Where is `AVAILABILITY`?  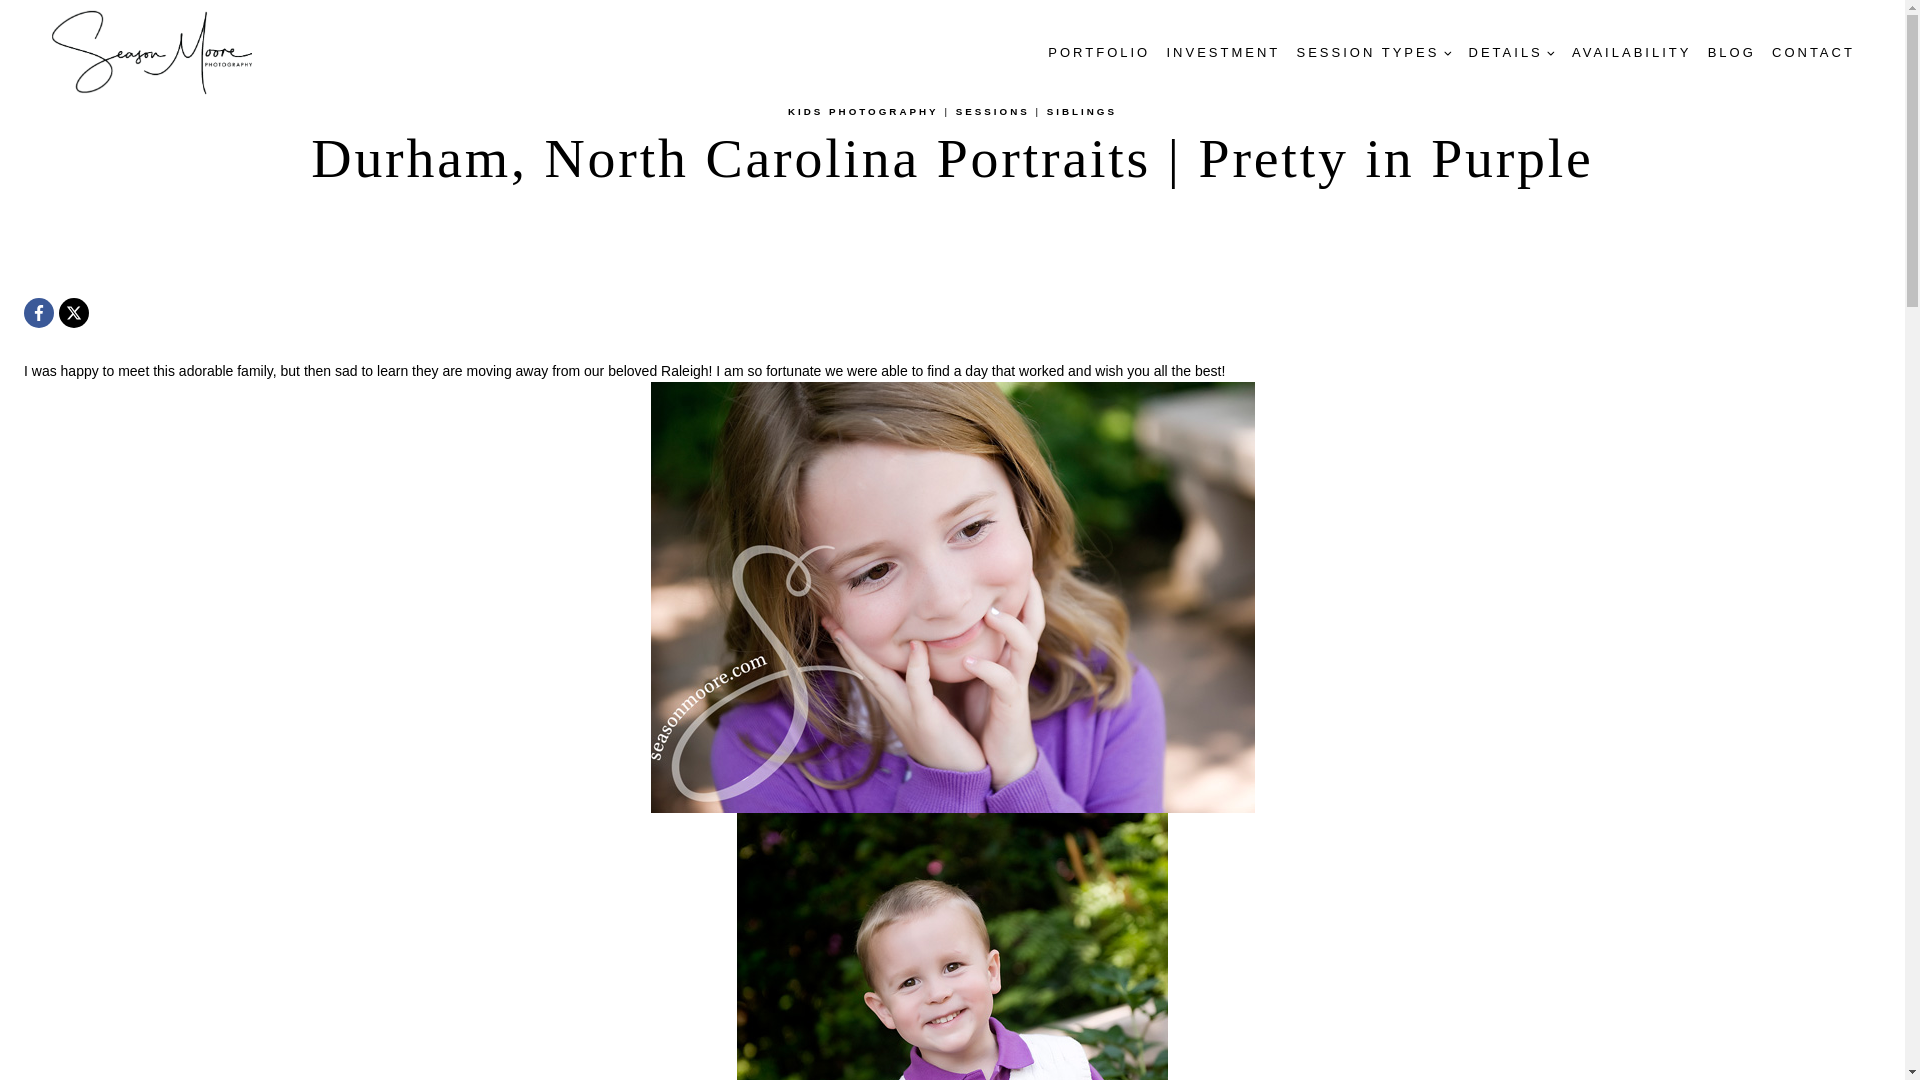 AVAILABILITY is located at coordinates (1632, 52).